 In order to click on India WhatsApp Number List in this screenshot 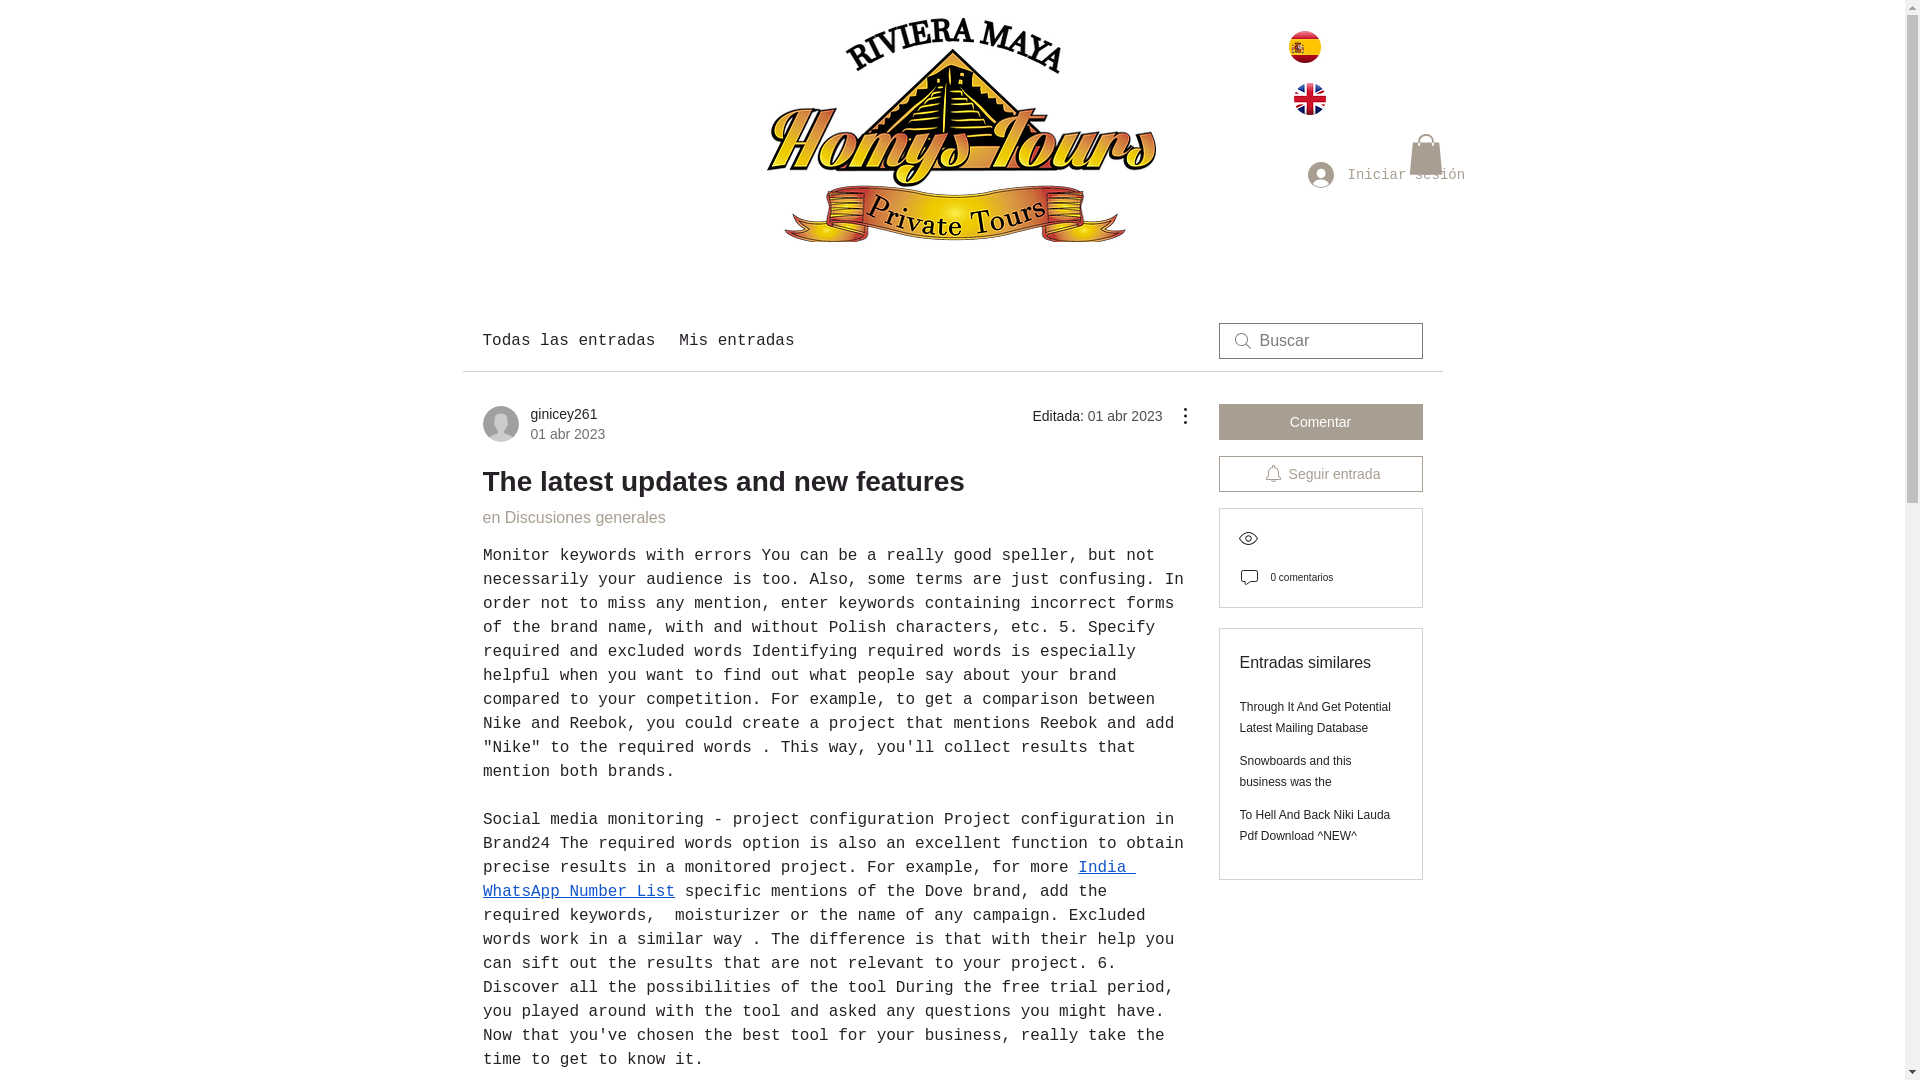, I will do `click(1296, 771)`.